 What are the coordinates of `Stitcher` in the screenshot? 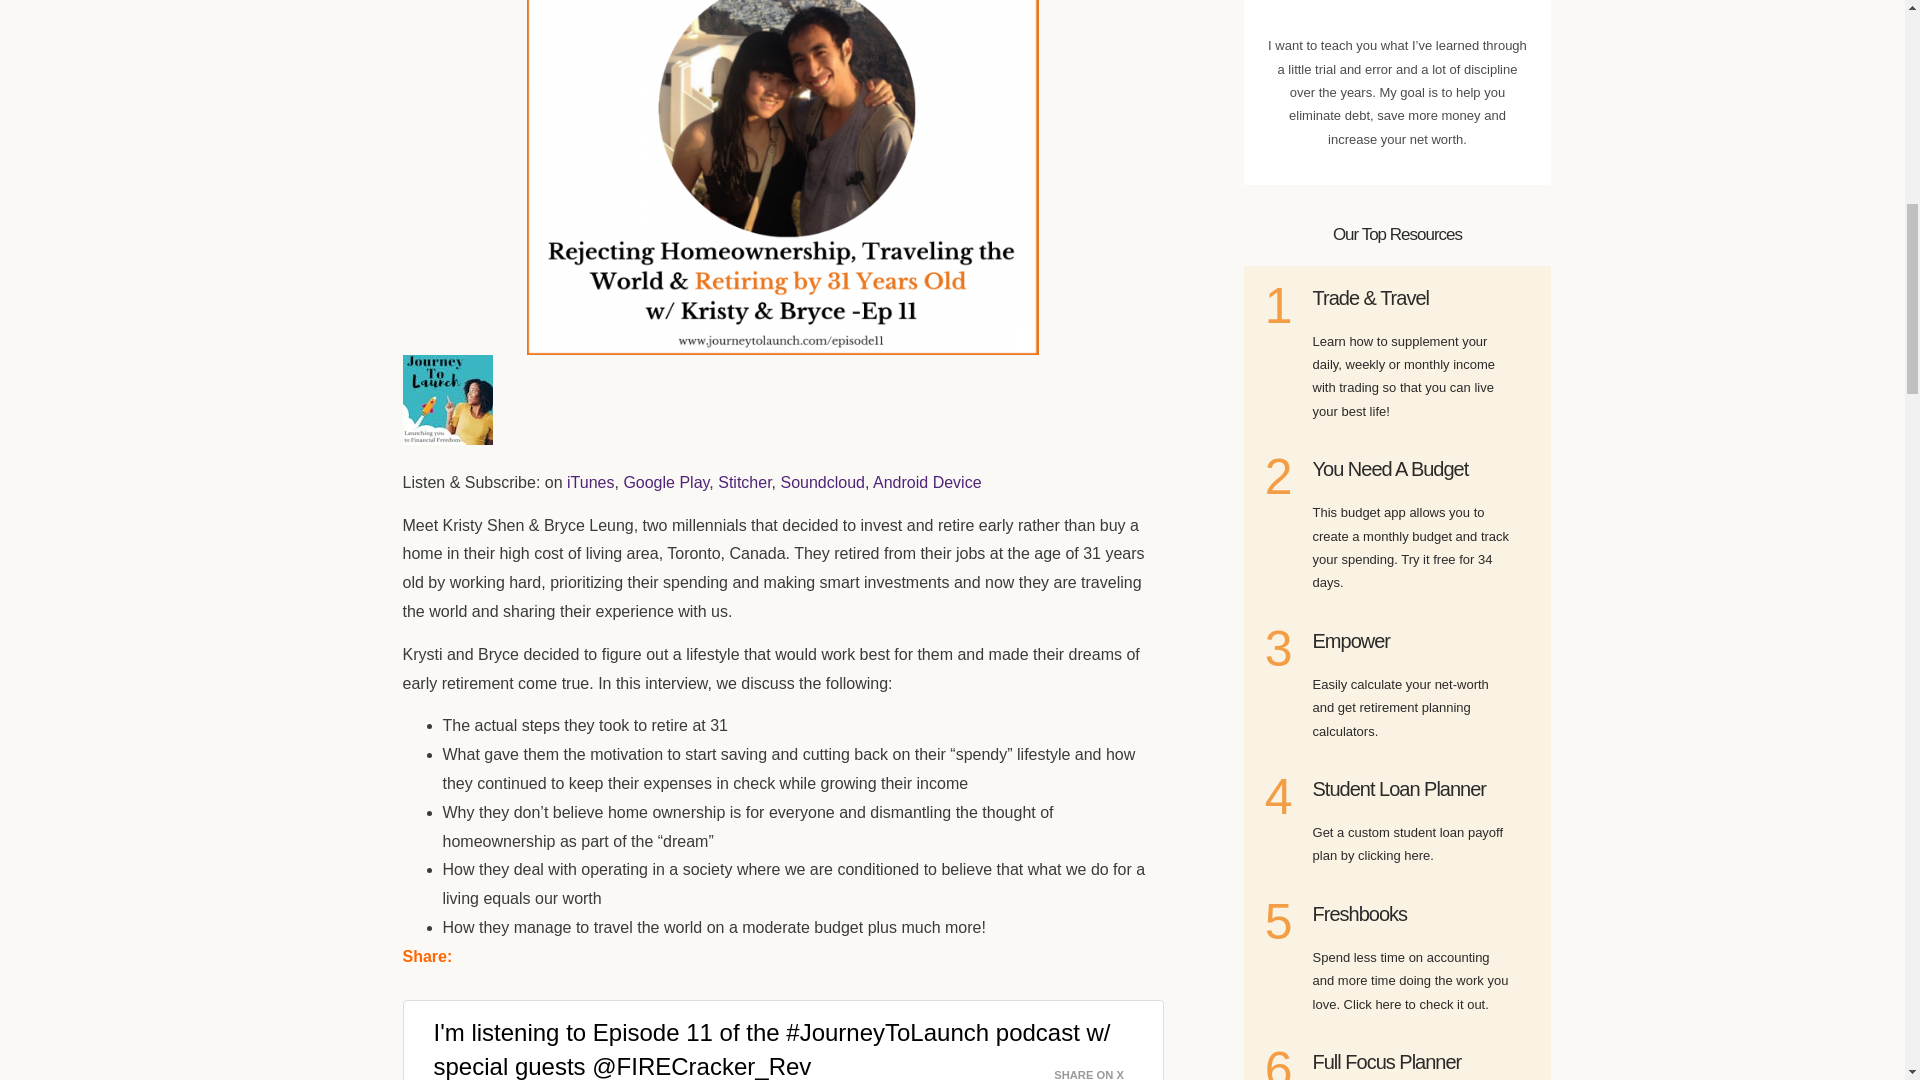 It's located at (744, 482).